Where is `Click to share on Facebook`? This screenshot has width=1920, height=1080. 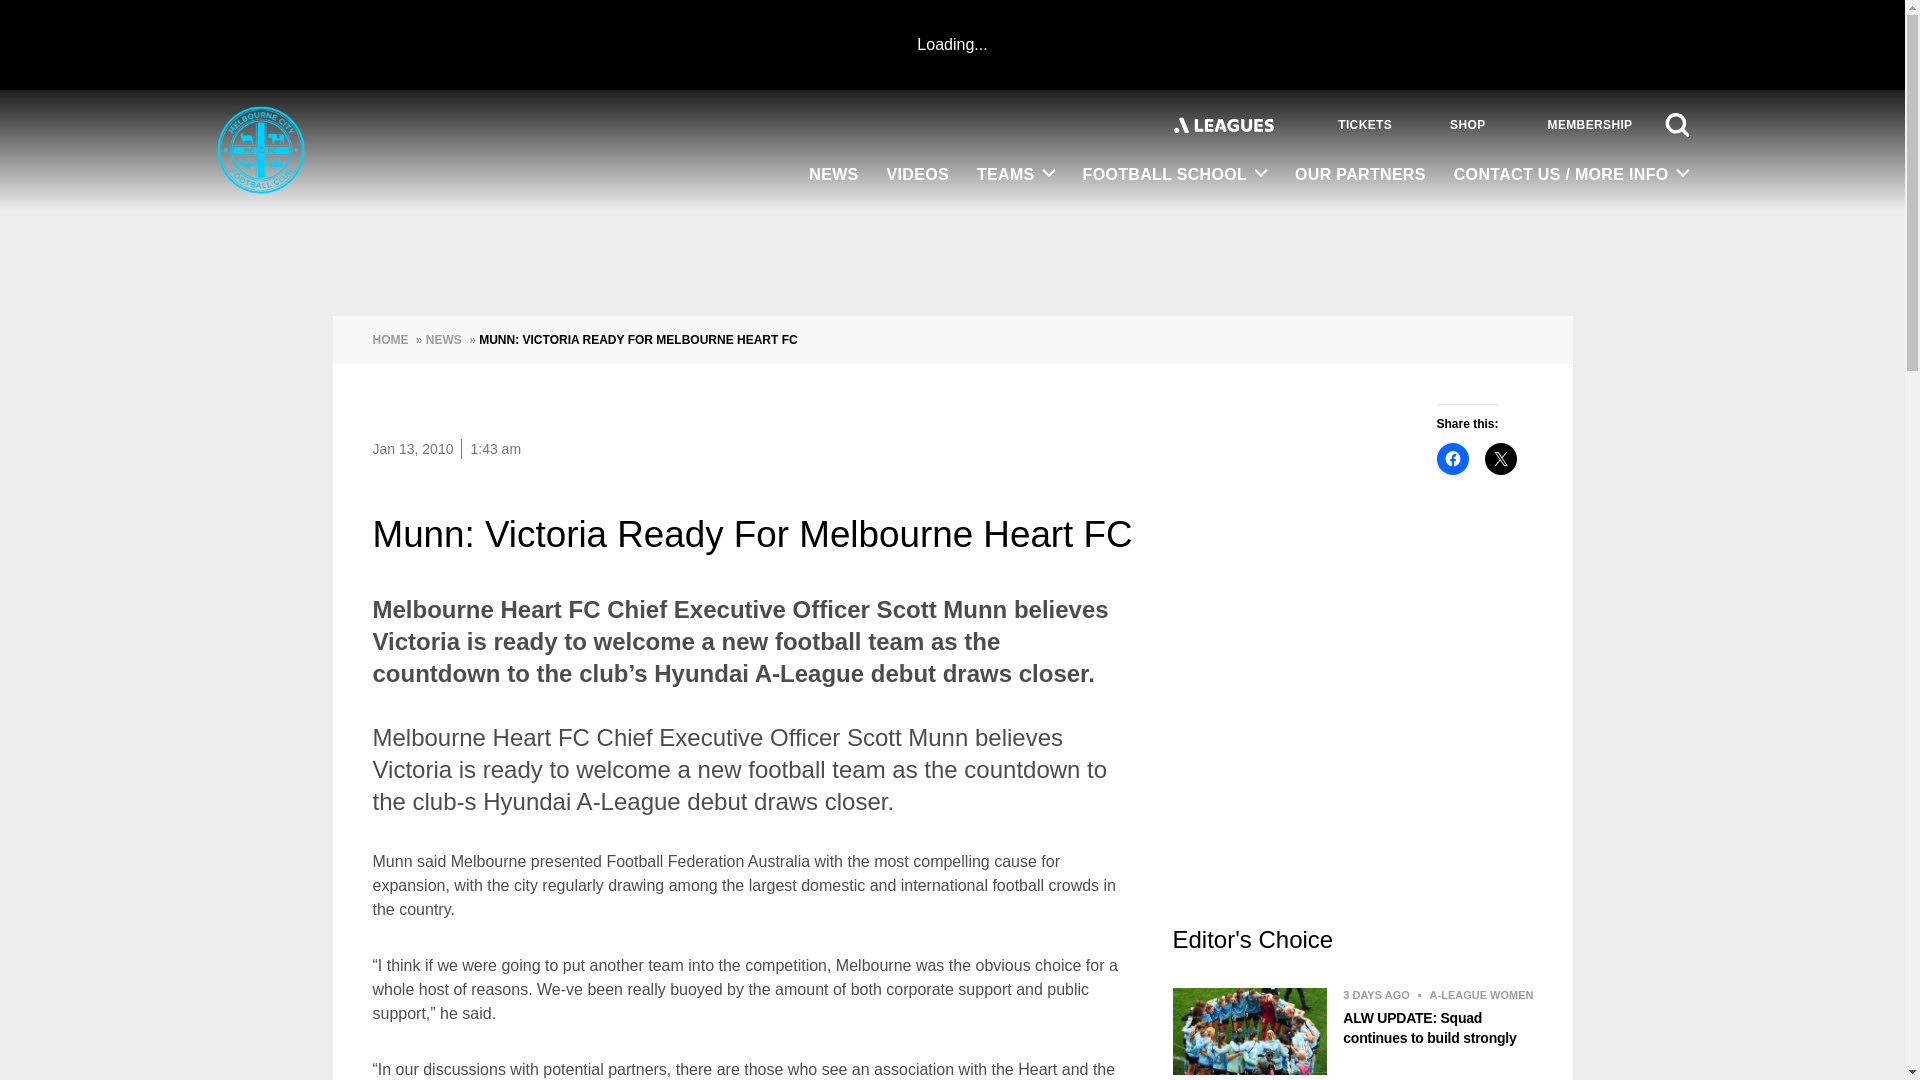
Click to share on Facebook is located at coordinates (1452, 458).